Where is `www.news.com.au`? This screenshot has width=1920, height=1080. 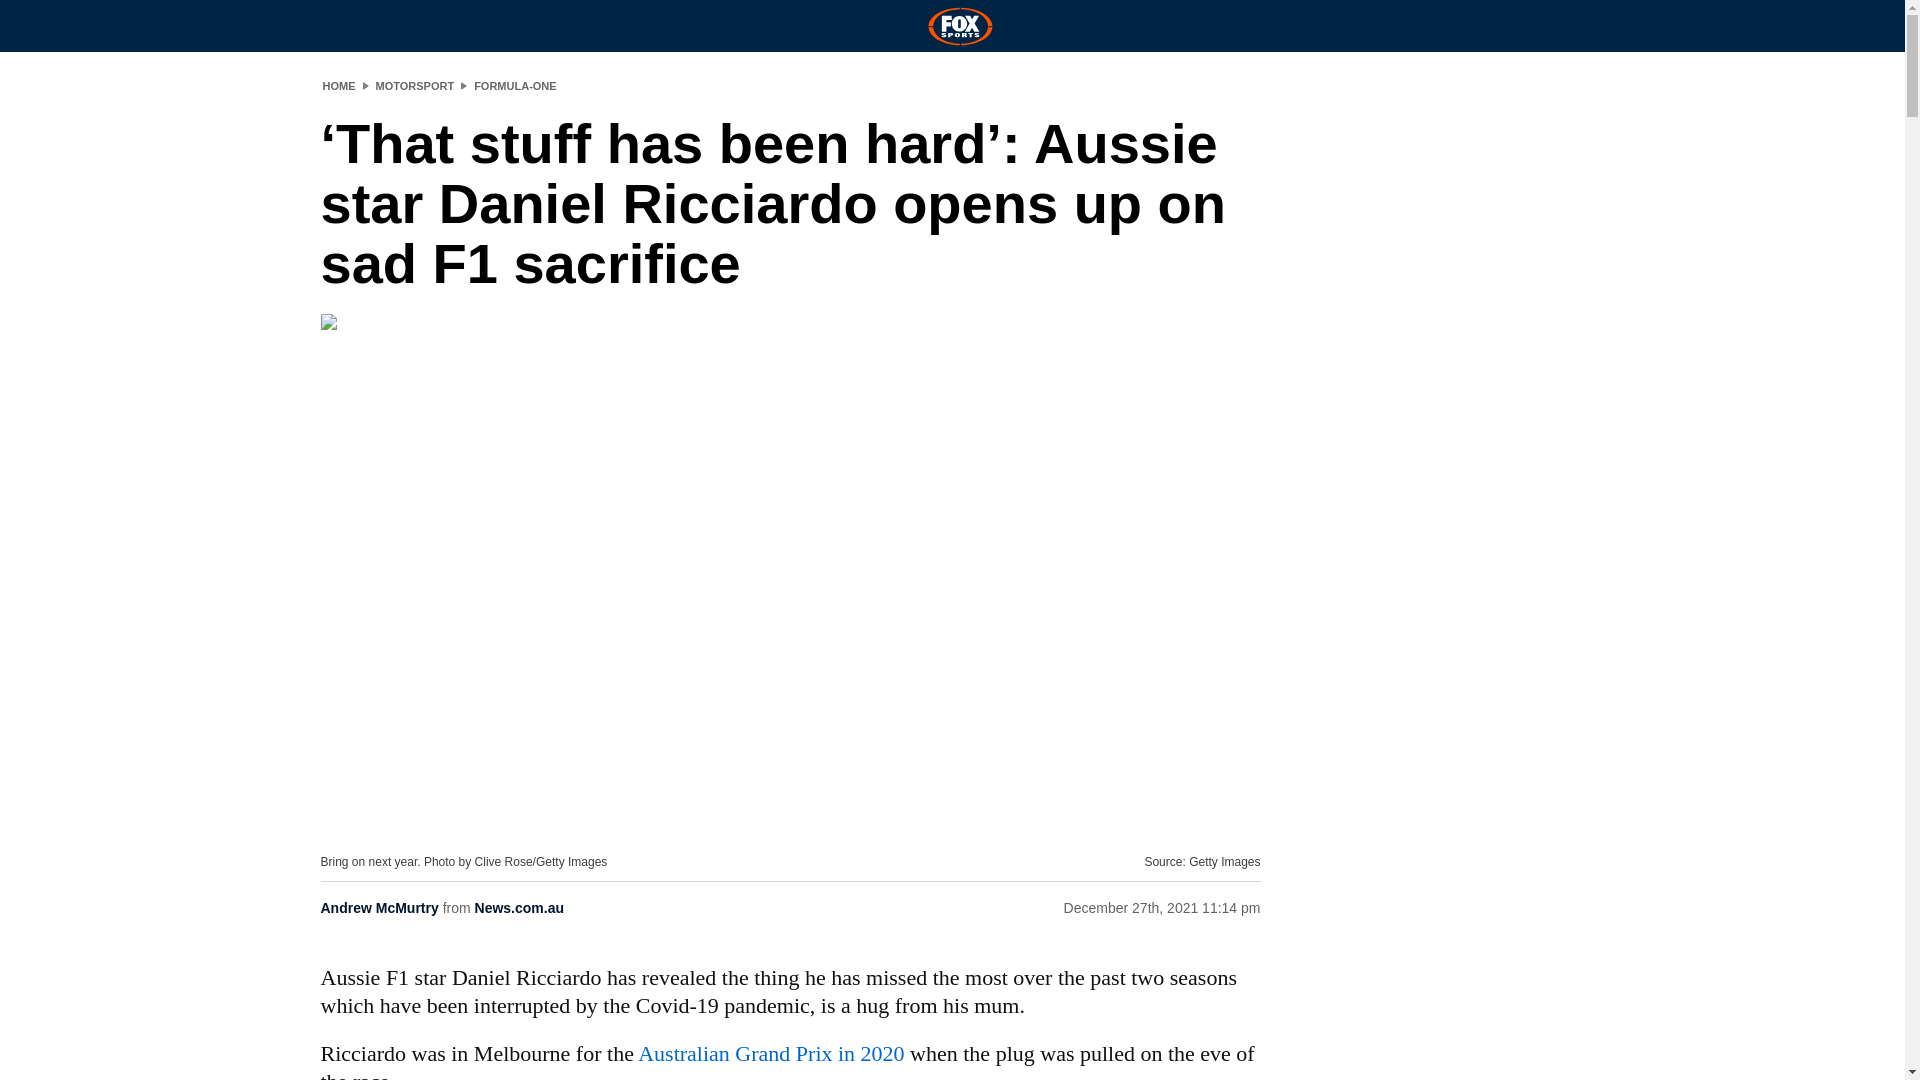 www.news.com.au is located at coordinates (770, 1053).